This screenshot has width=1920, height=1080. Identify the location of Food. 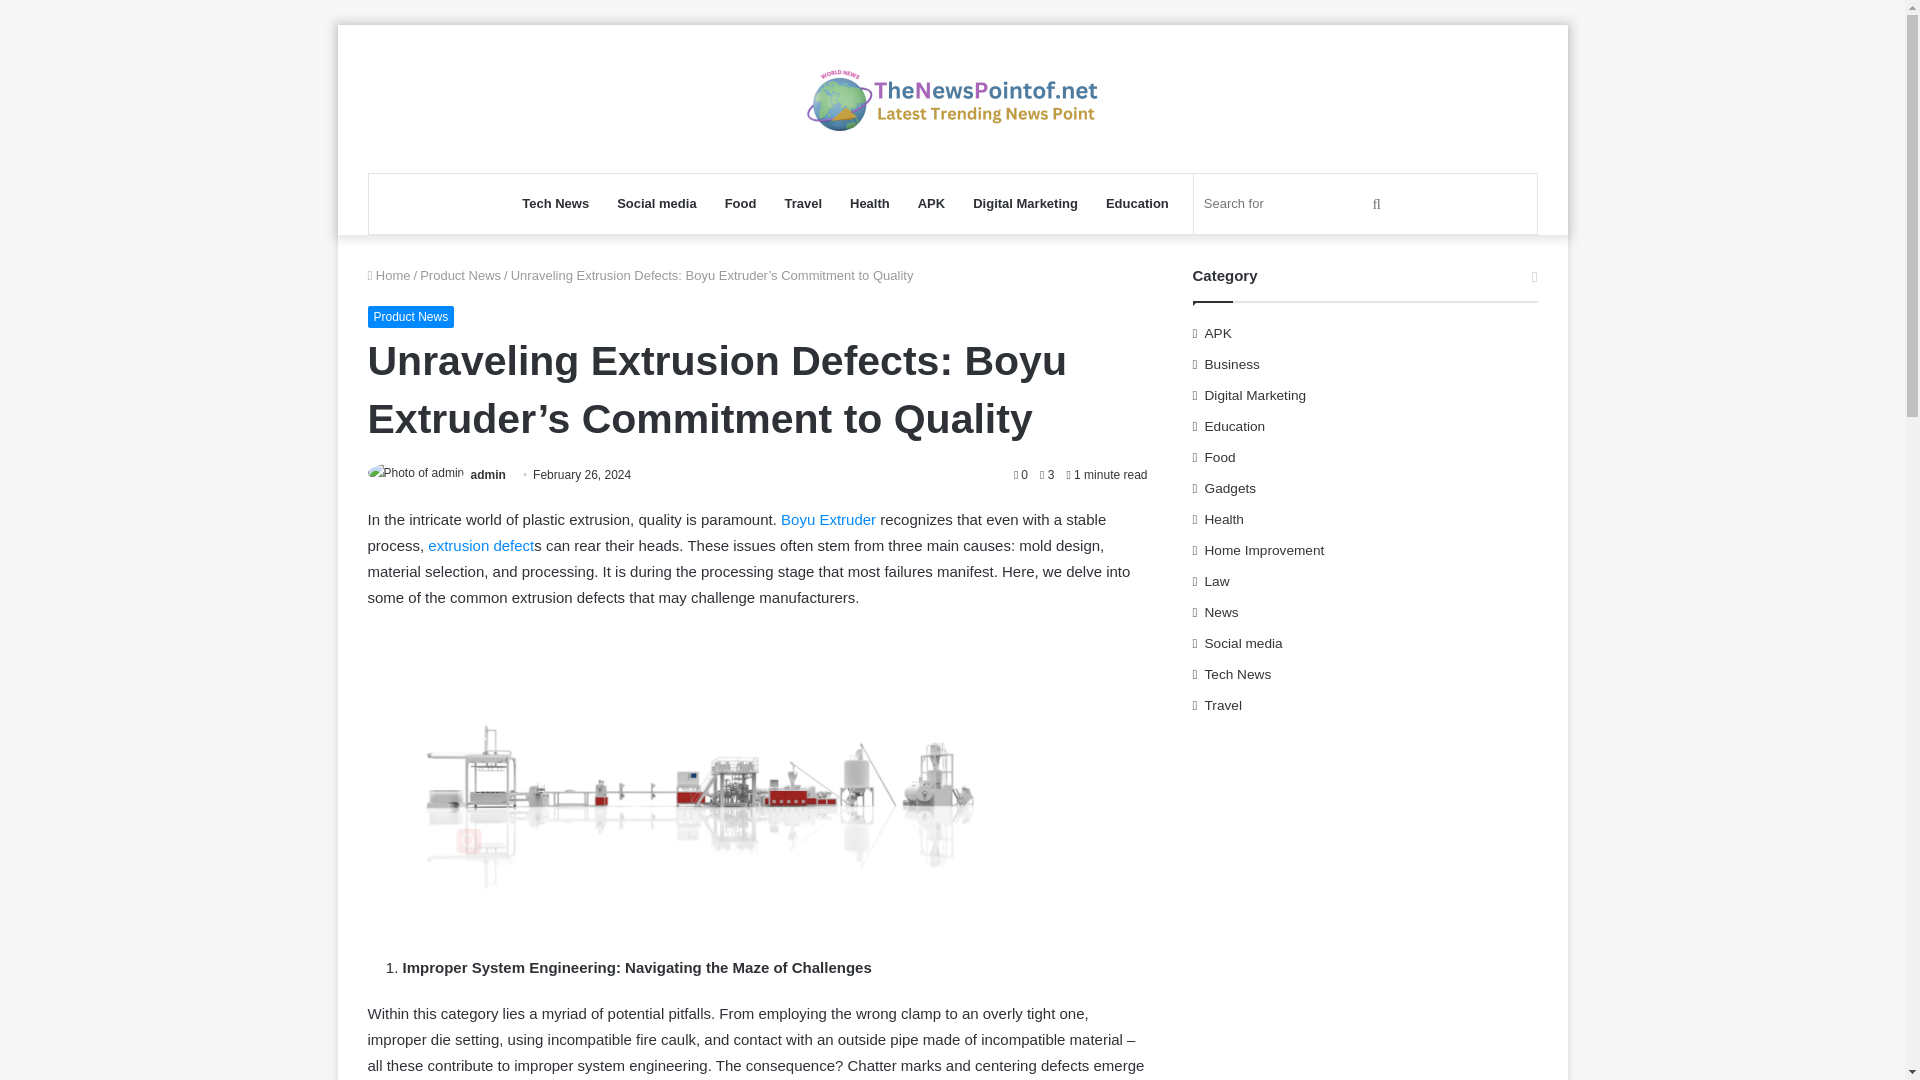
(740, 204).